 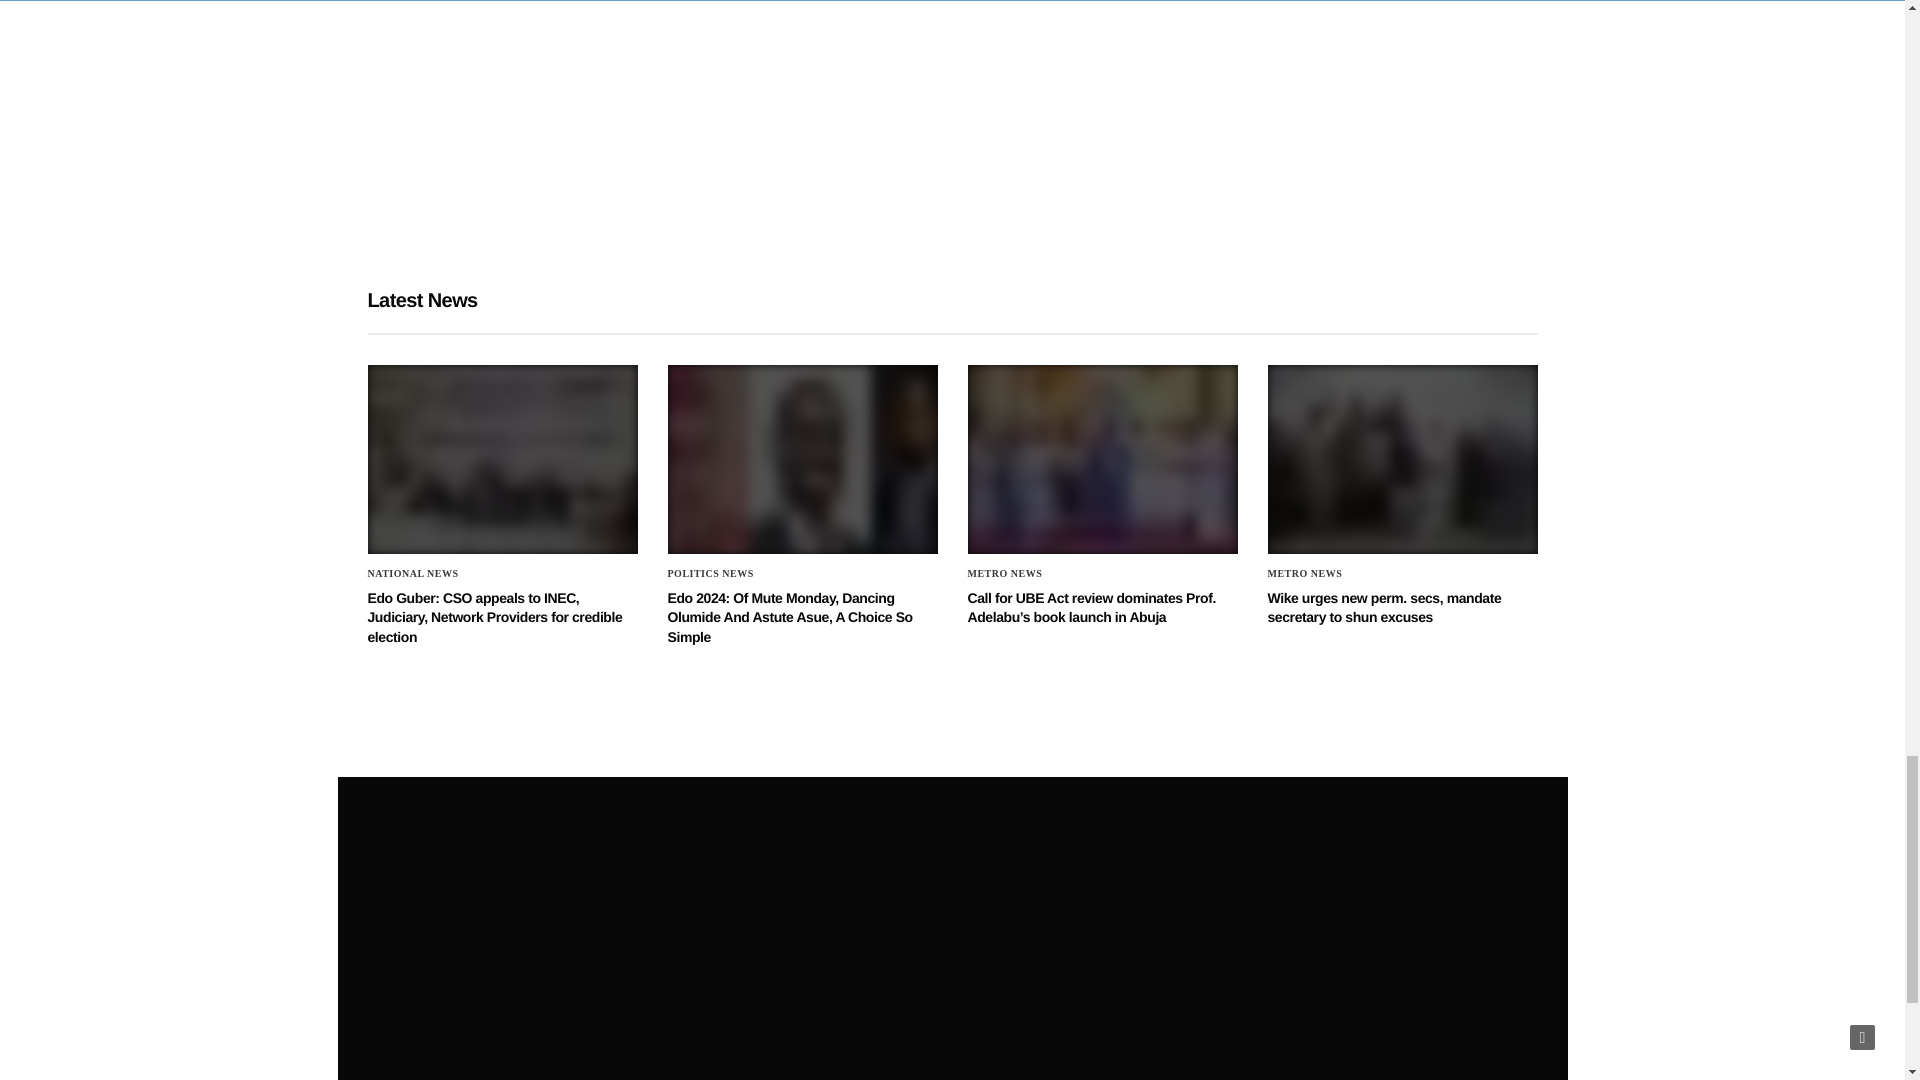 What do you see at coordinates (413, 574) in the screenshot?
I see `National News` at bounding box center [413, 574].